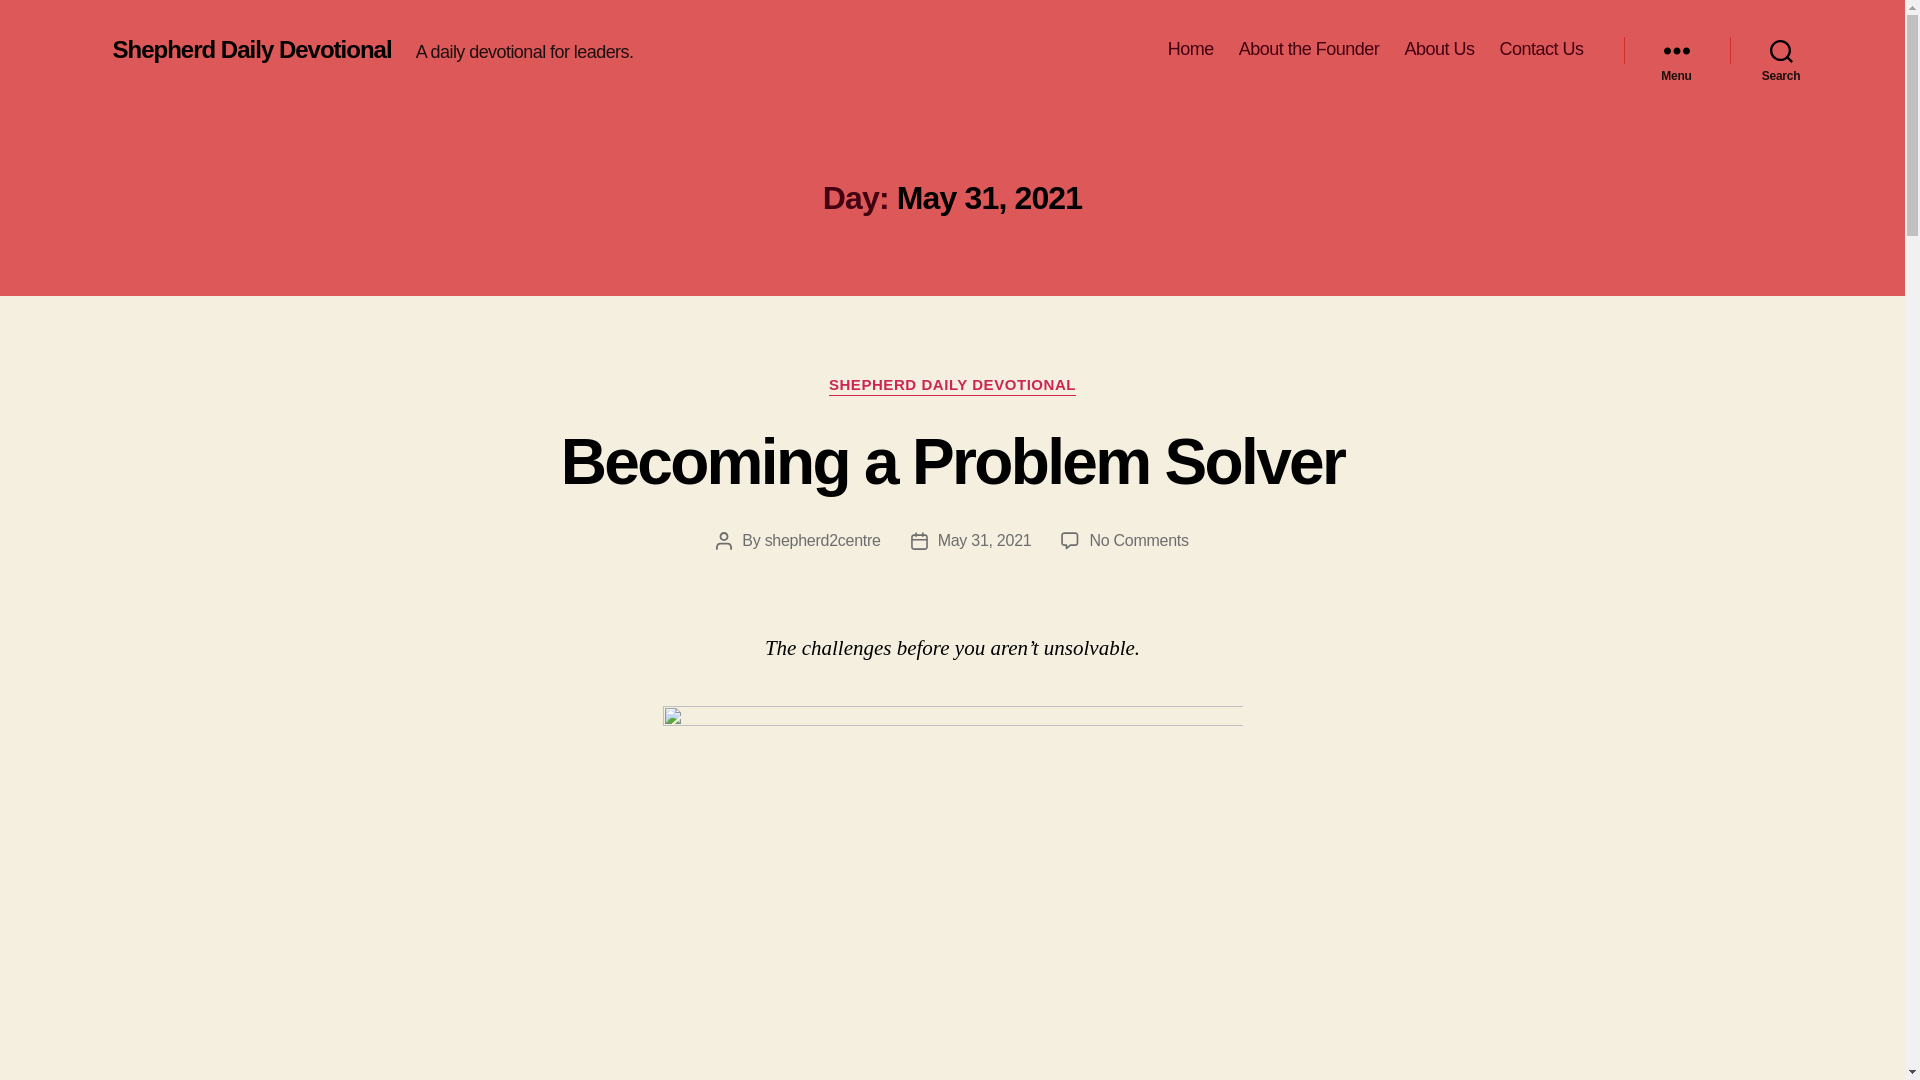  What do you see at coordinates (1190, 49) in the screenshot?
I see `Home` at bounding box center [1190, 49].